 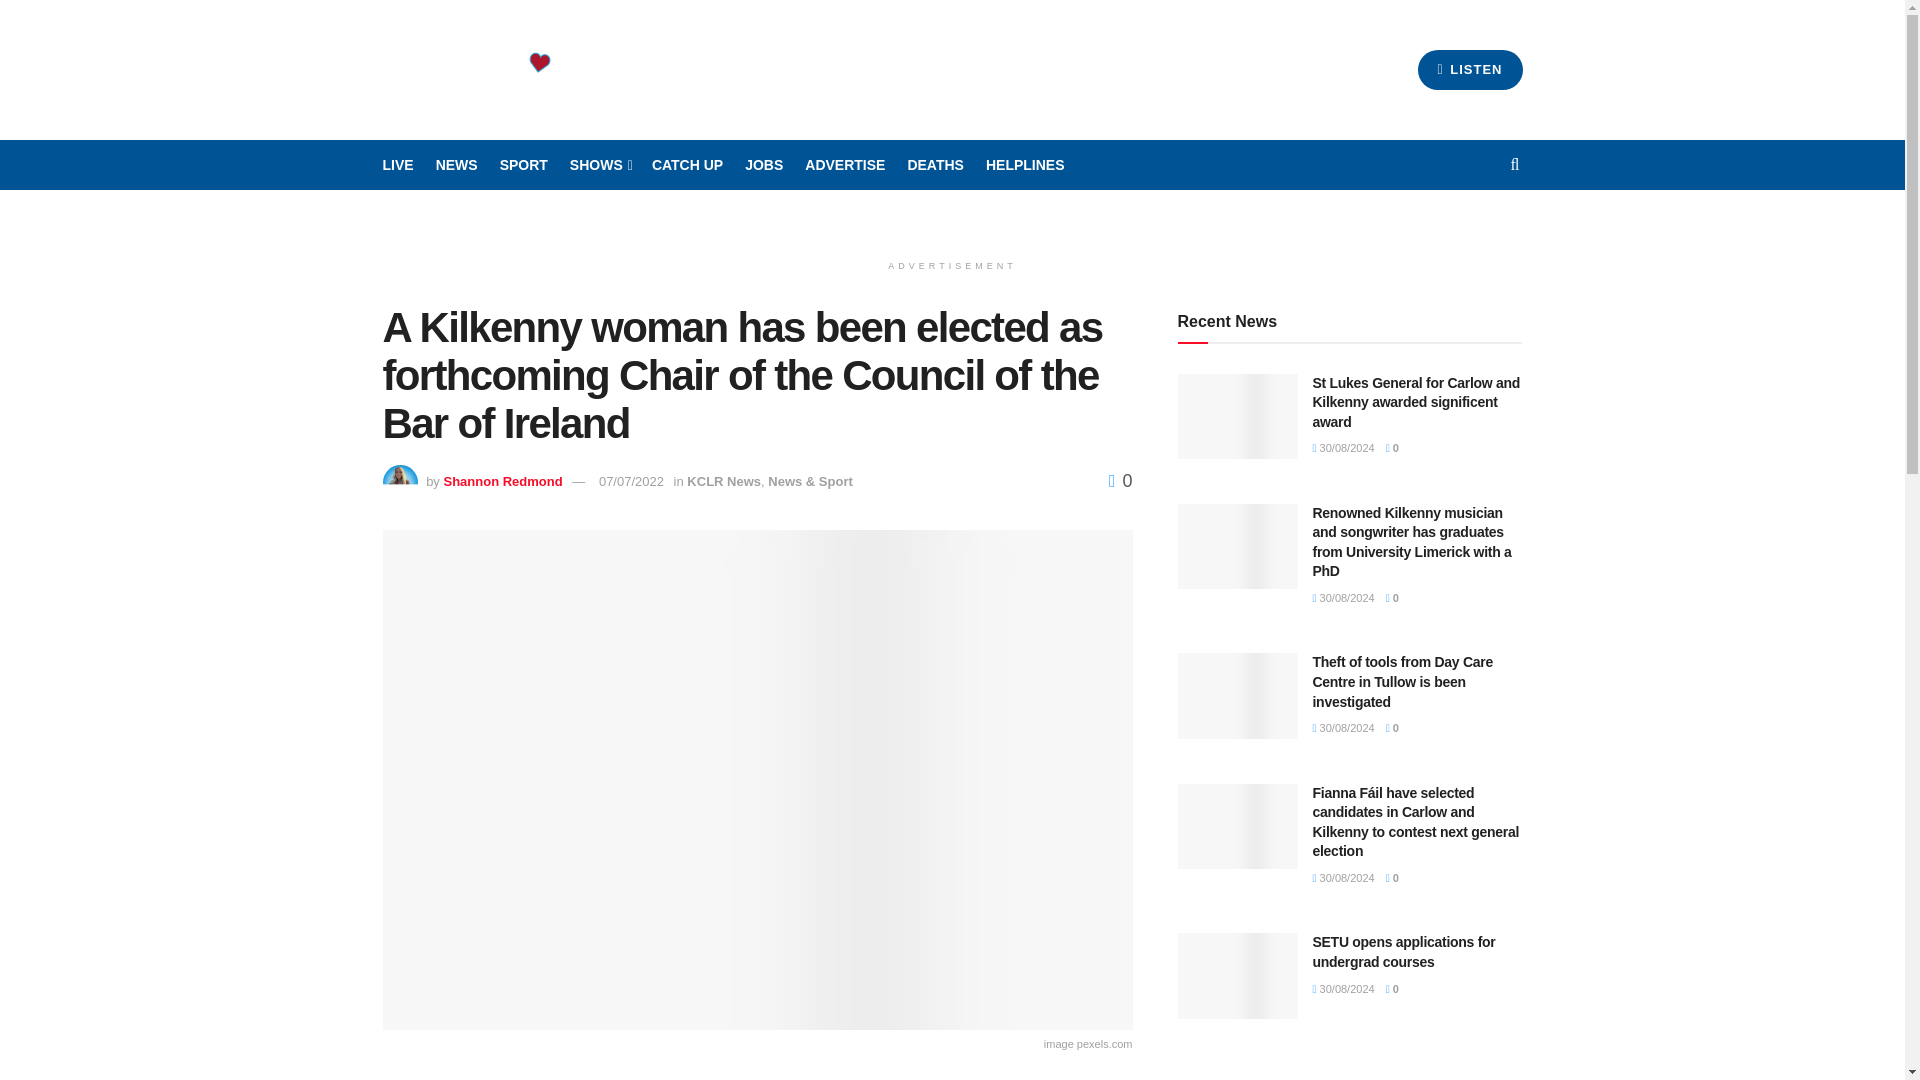 What do you see at coordinates (934, 165) in the screenshot?
I see `Carlow and Kilkenny Death Notices` at bounding box center [934, 165].